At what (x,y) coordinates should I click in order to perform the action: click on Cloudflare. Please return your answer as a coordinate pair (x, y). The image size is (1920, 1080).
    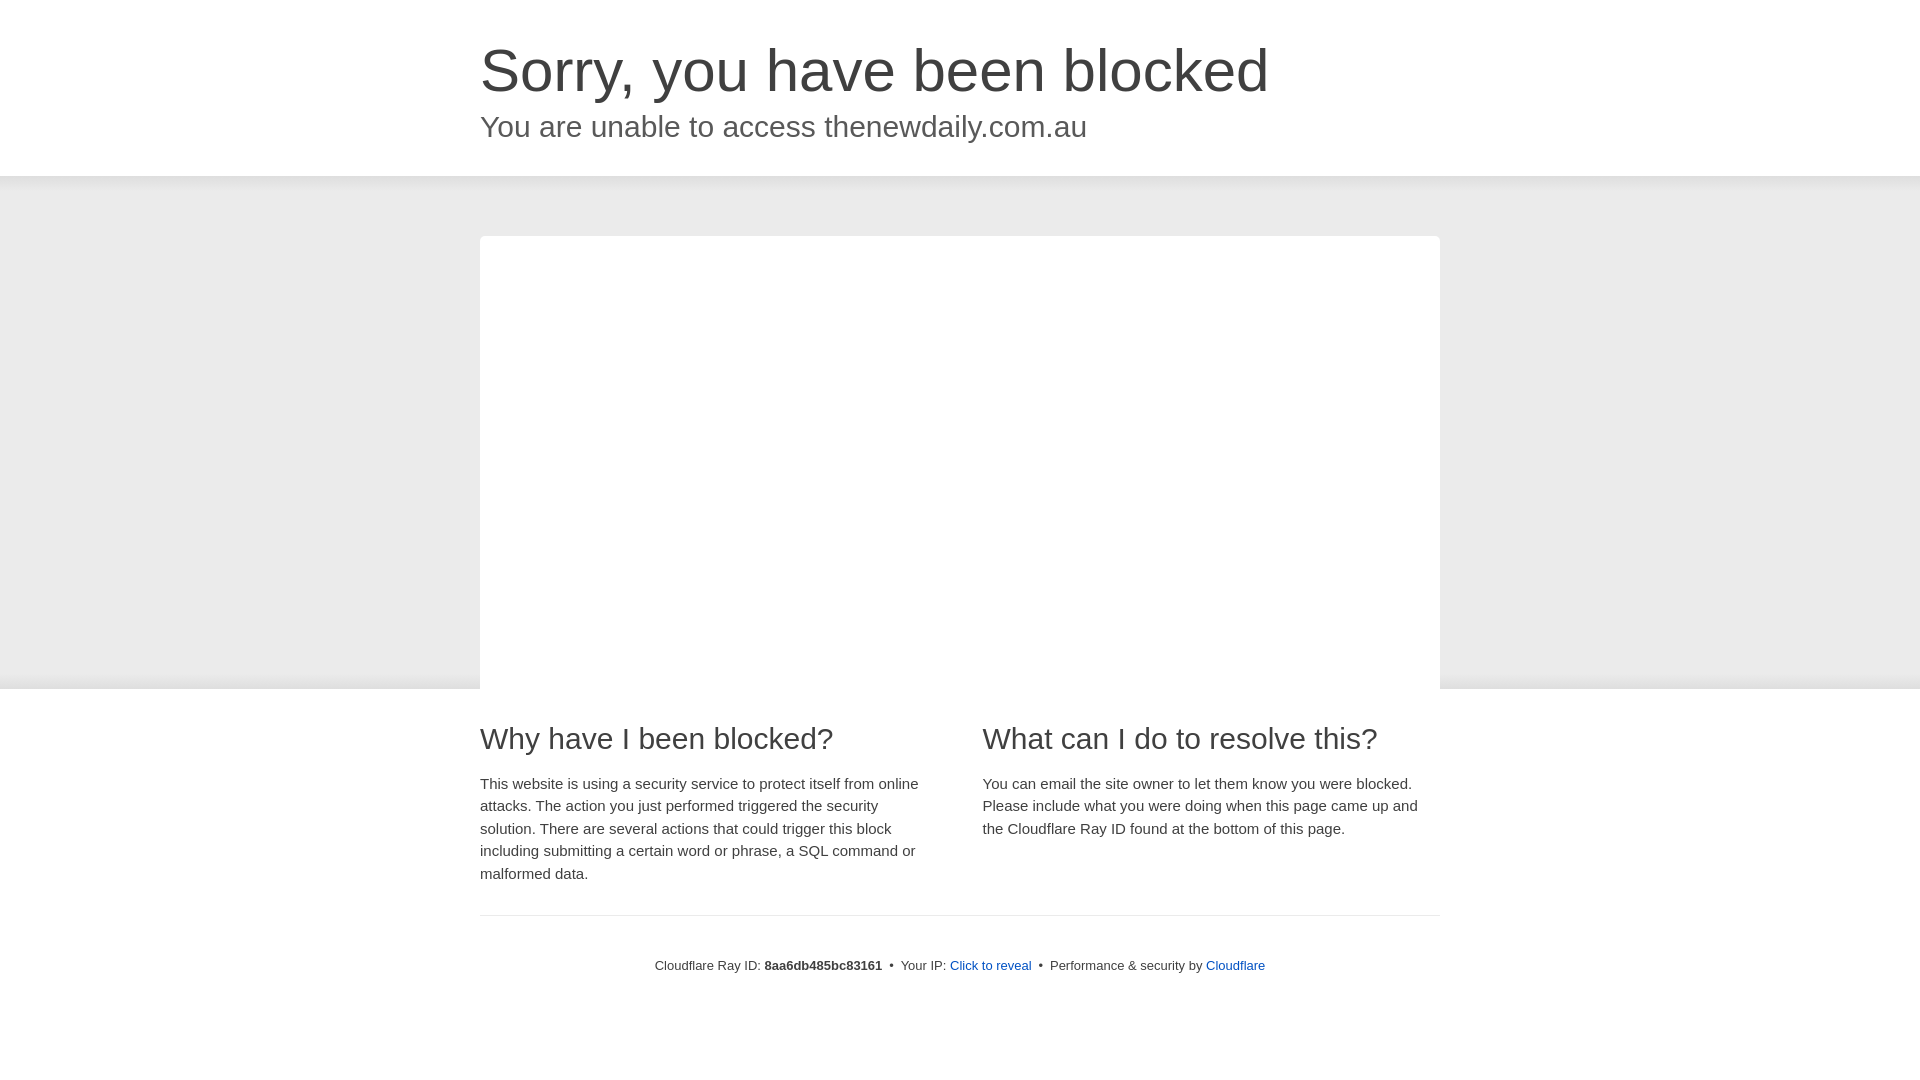
    Looking at the image, I should click on (1235, 965).